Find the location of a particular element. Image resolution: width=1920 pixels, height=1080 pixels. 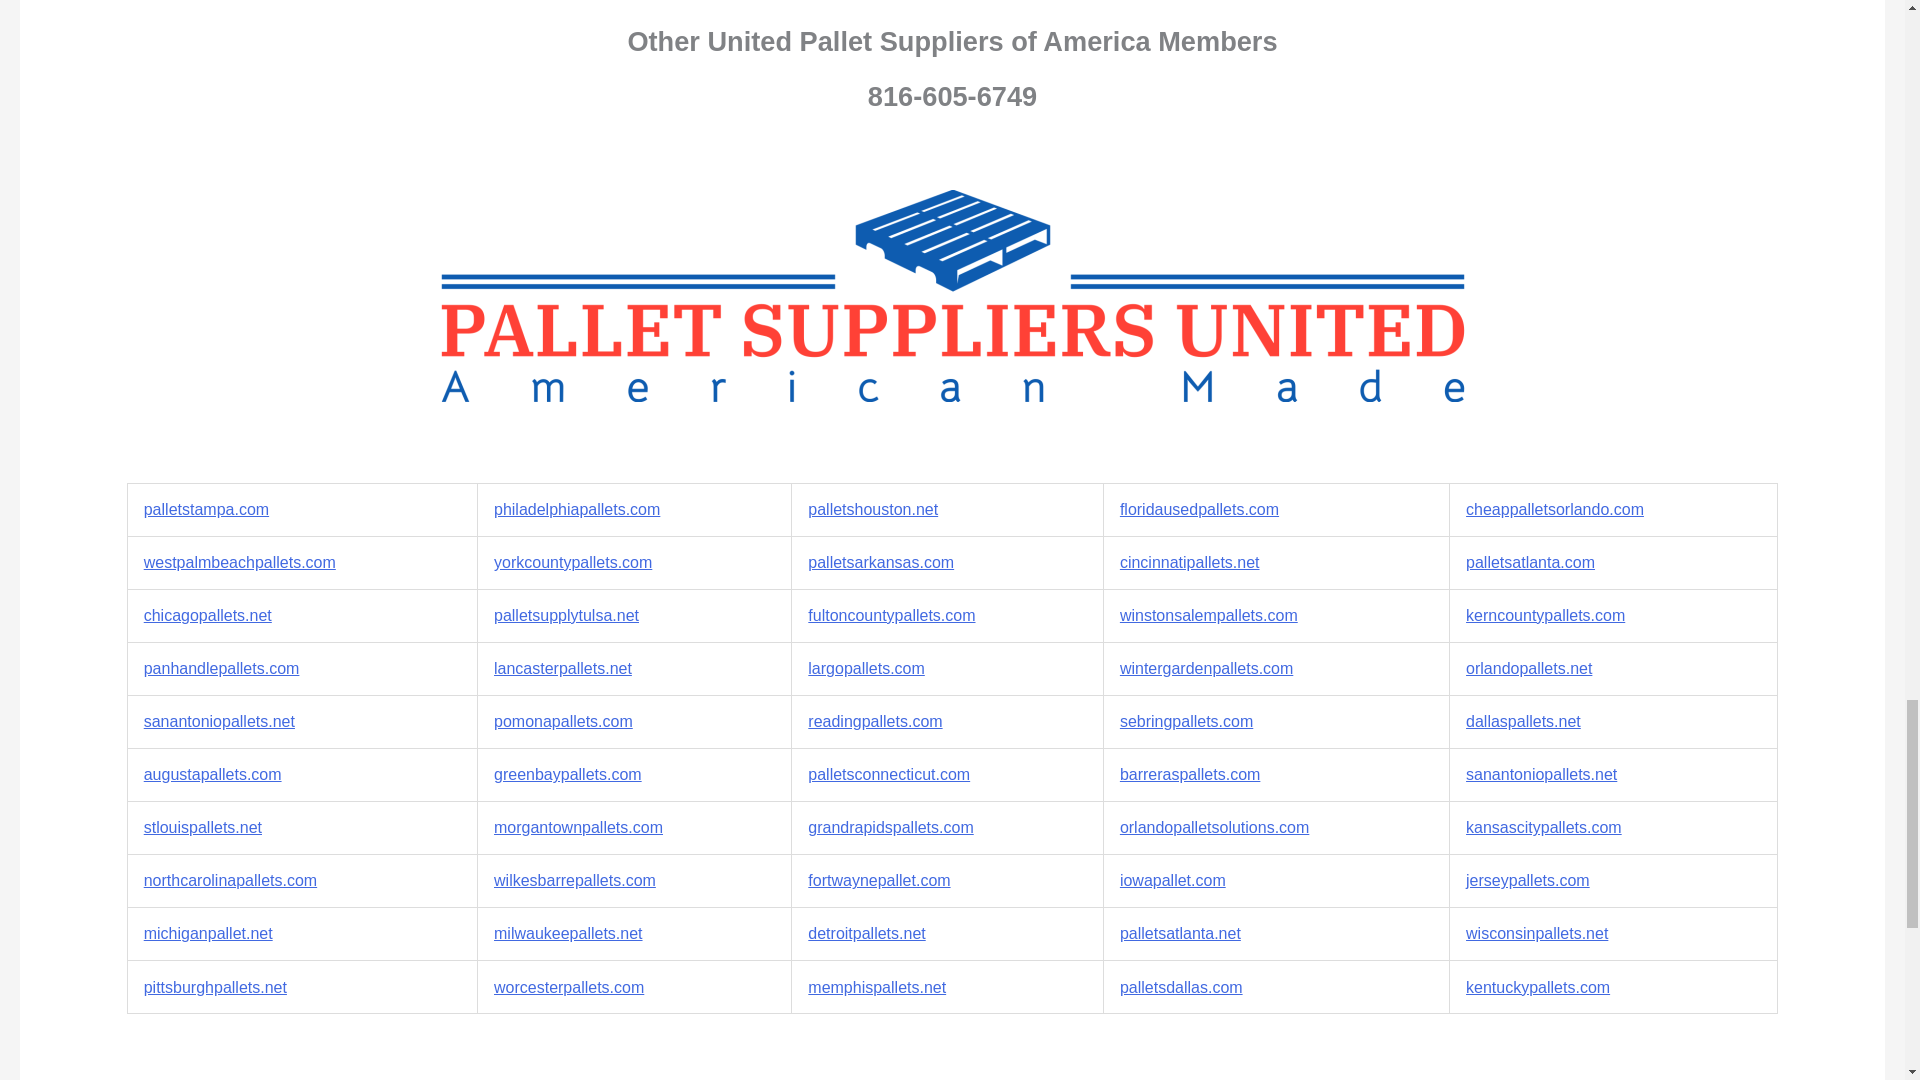

largopallets.com is located at coordinates (866, 668).